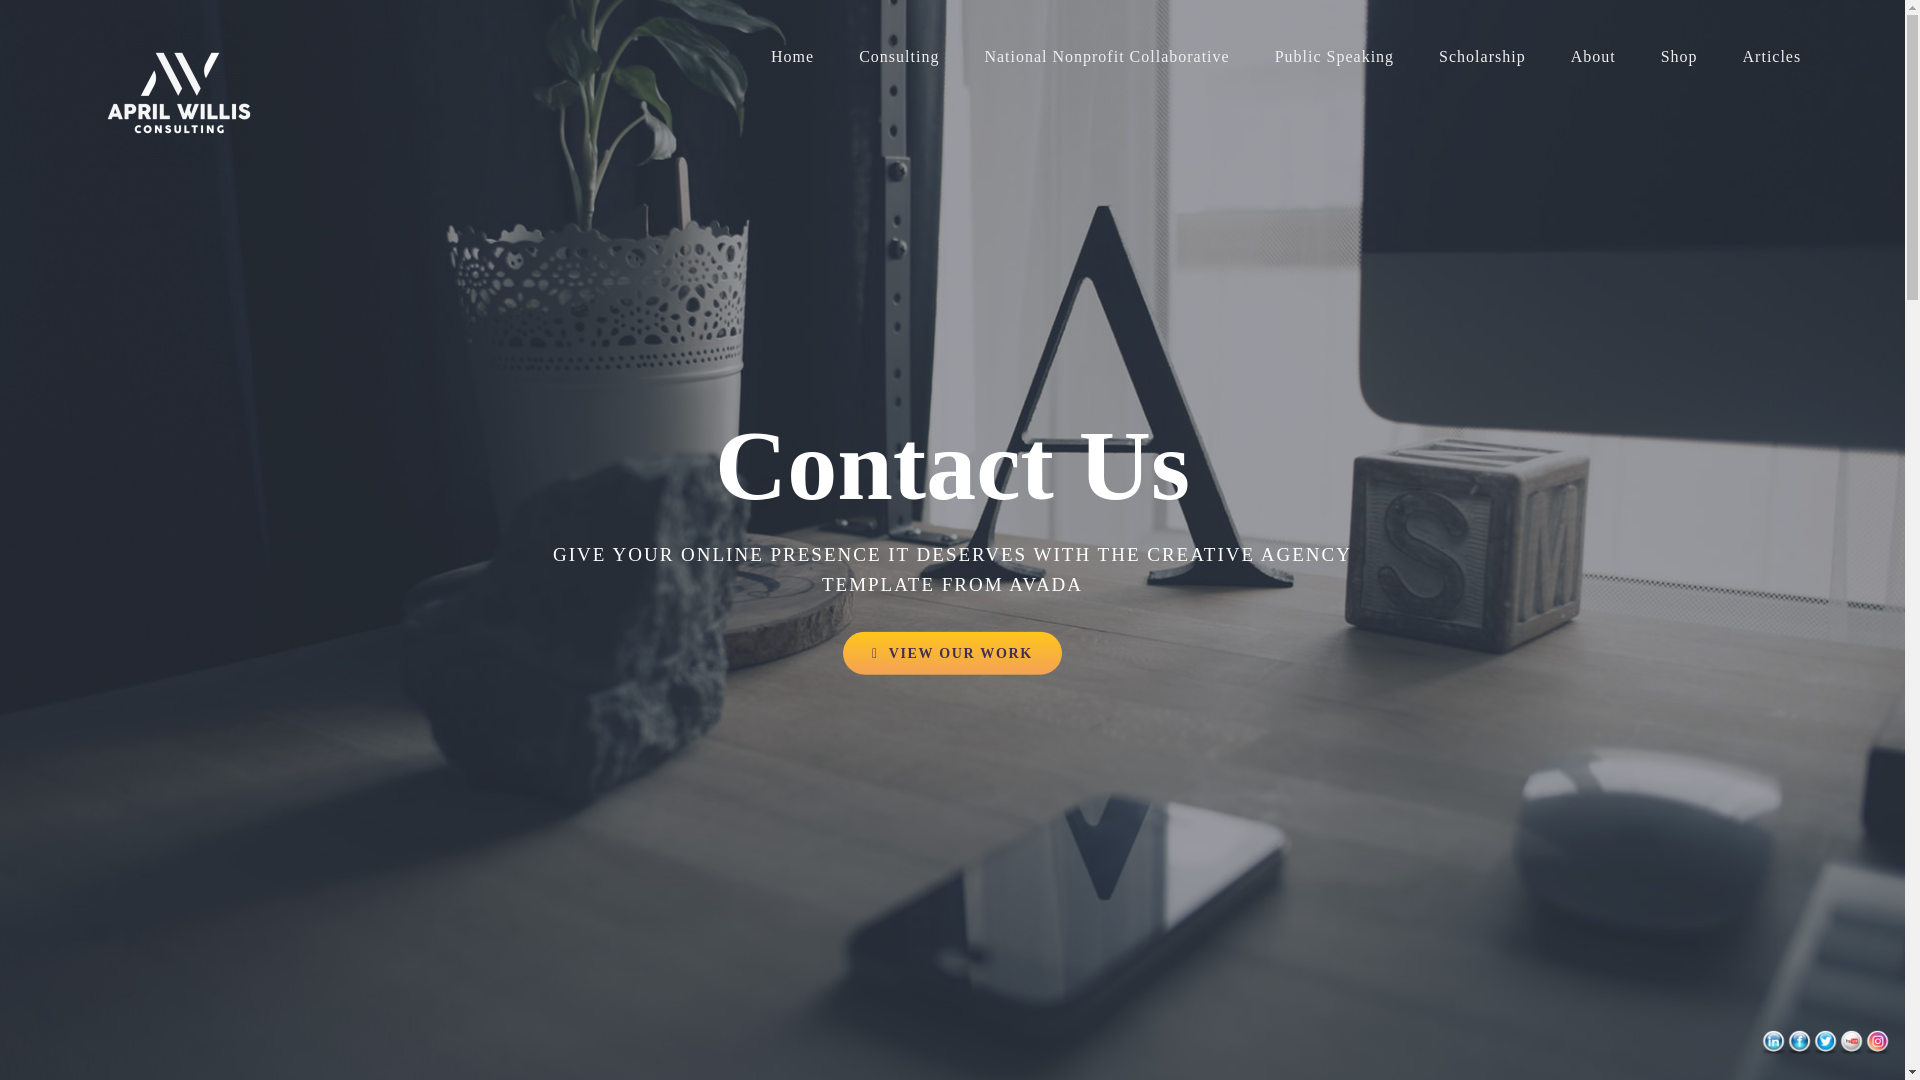 The image size is (1920, 1080). What do you see at coordinates (1798, 1044) in the screenshot?
I see `Visit Us On Facebook` at bounding box center [1798, 1044].